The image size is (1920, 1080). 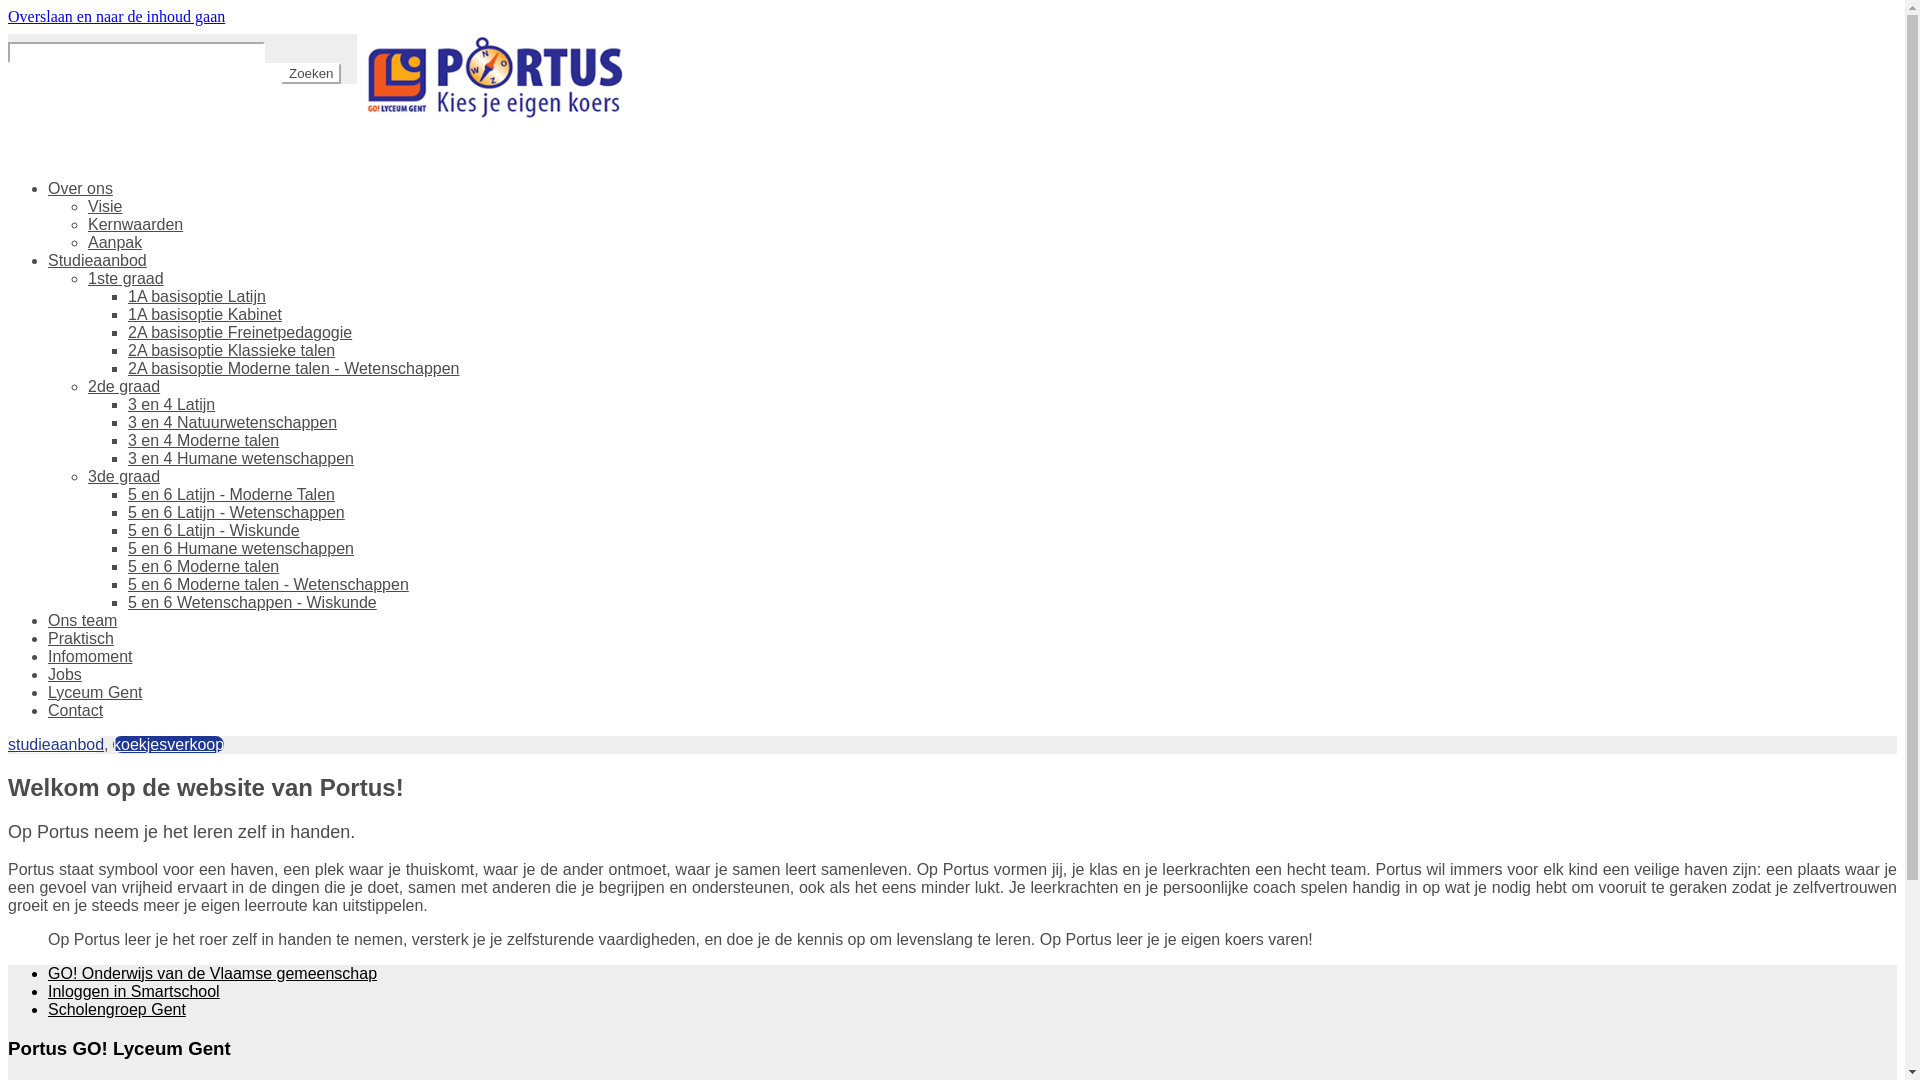 What do you see at coordinates (197, 296) in the screenshot?
I see `1A basisoptie Latijn` at bounding box center [197, 296].